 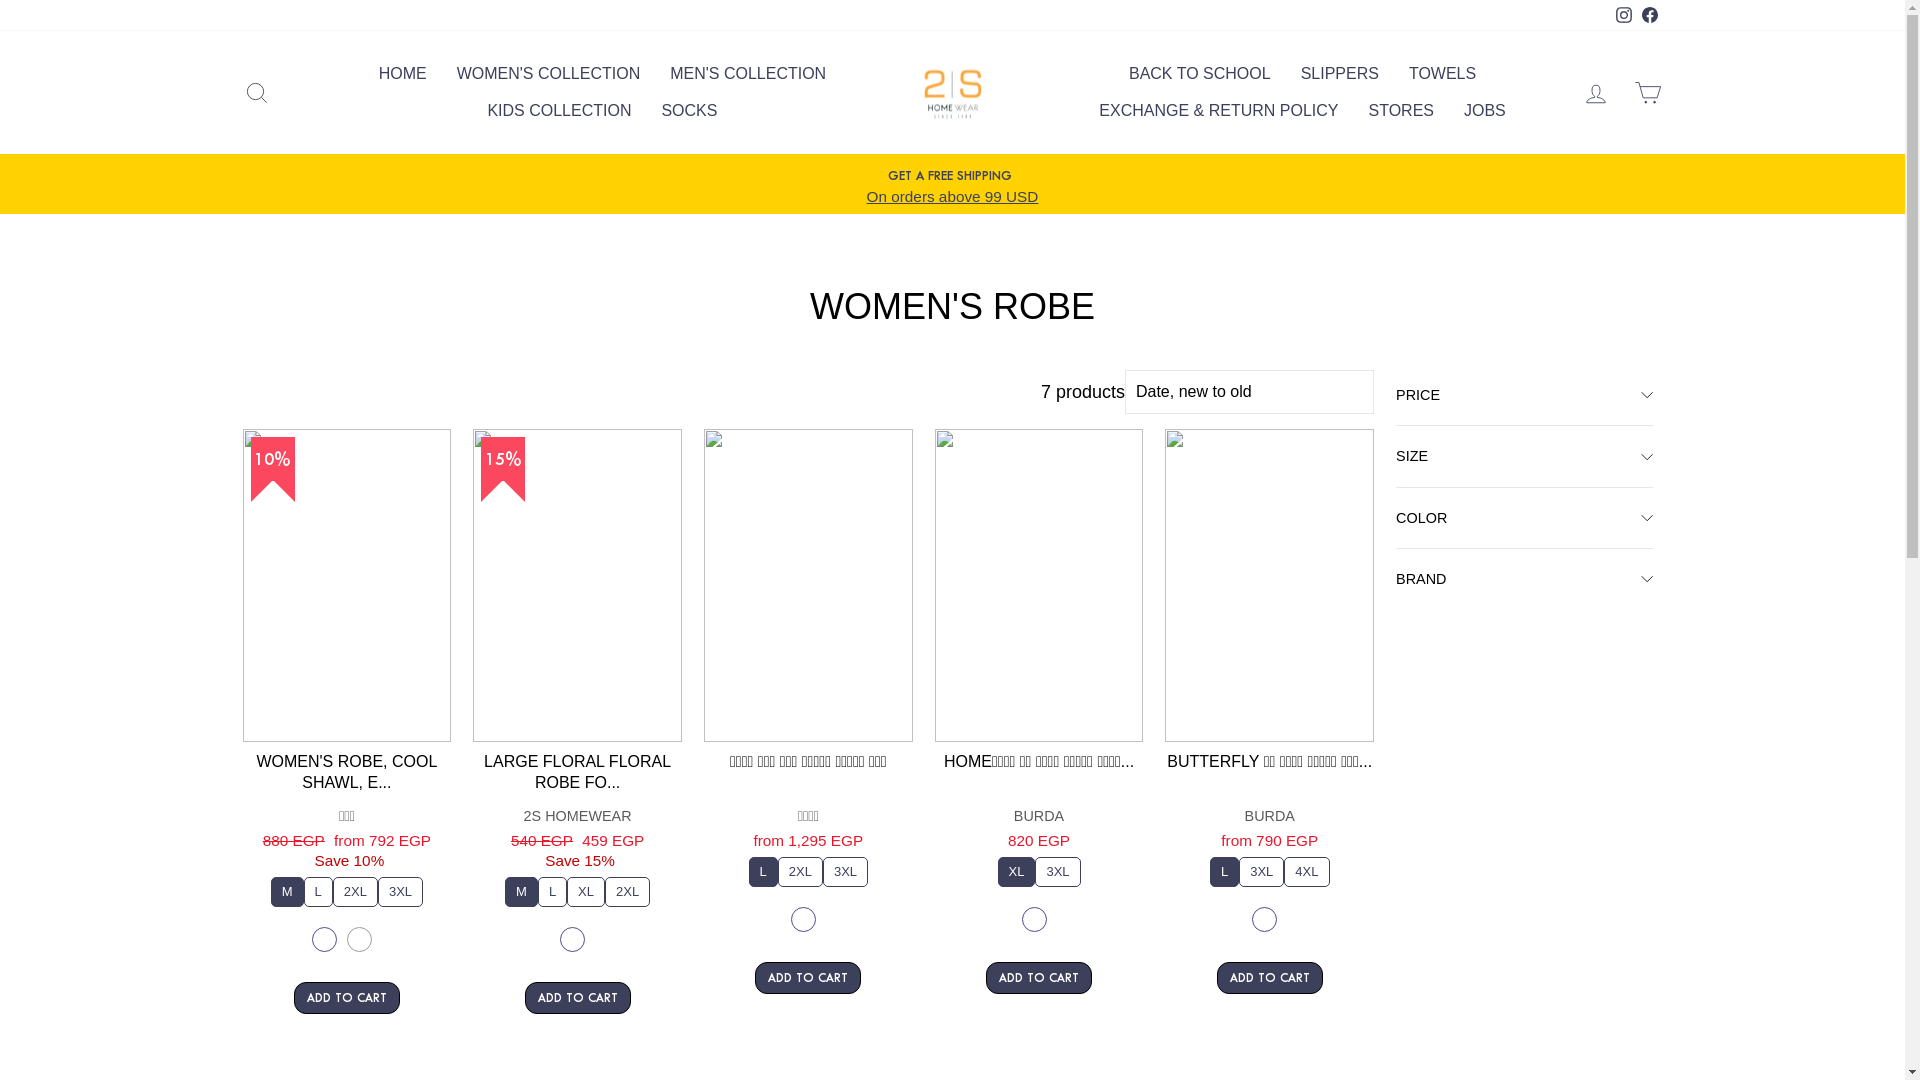 What do you see at coordinates (1524, 395) in the screenshot?
I see `PRICE` at bounding box center [1524, 395].